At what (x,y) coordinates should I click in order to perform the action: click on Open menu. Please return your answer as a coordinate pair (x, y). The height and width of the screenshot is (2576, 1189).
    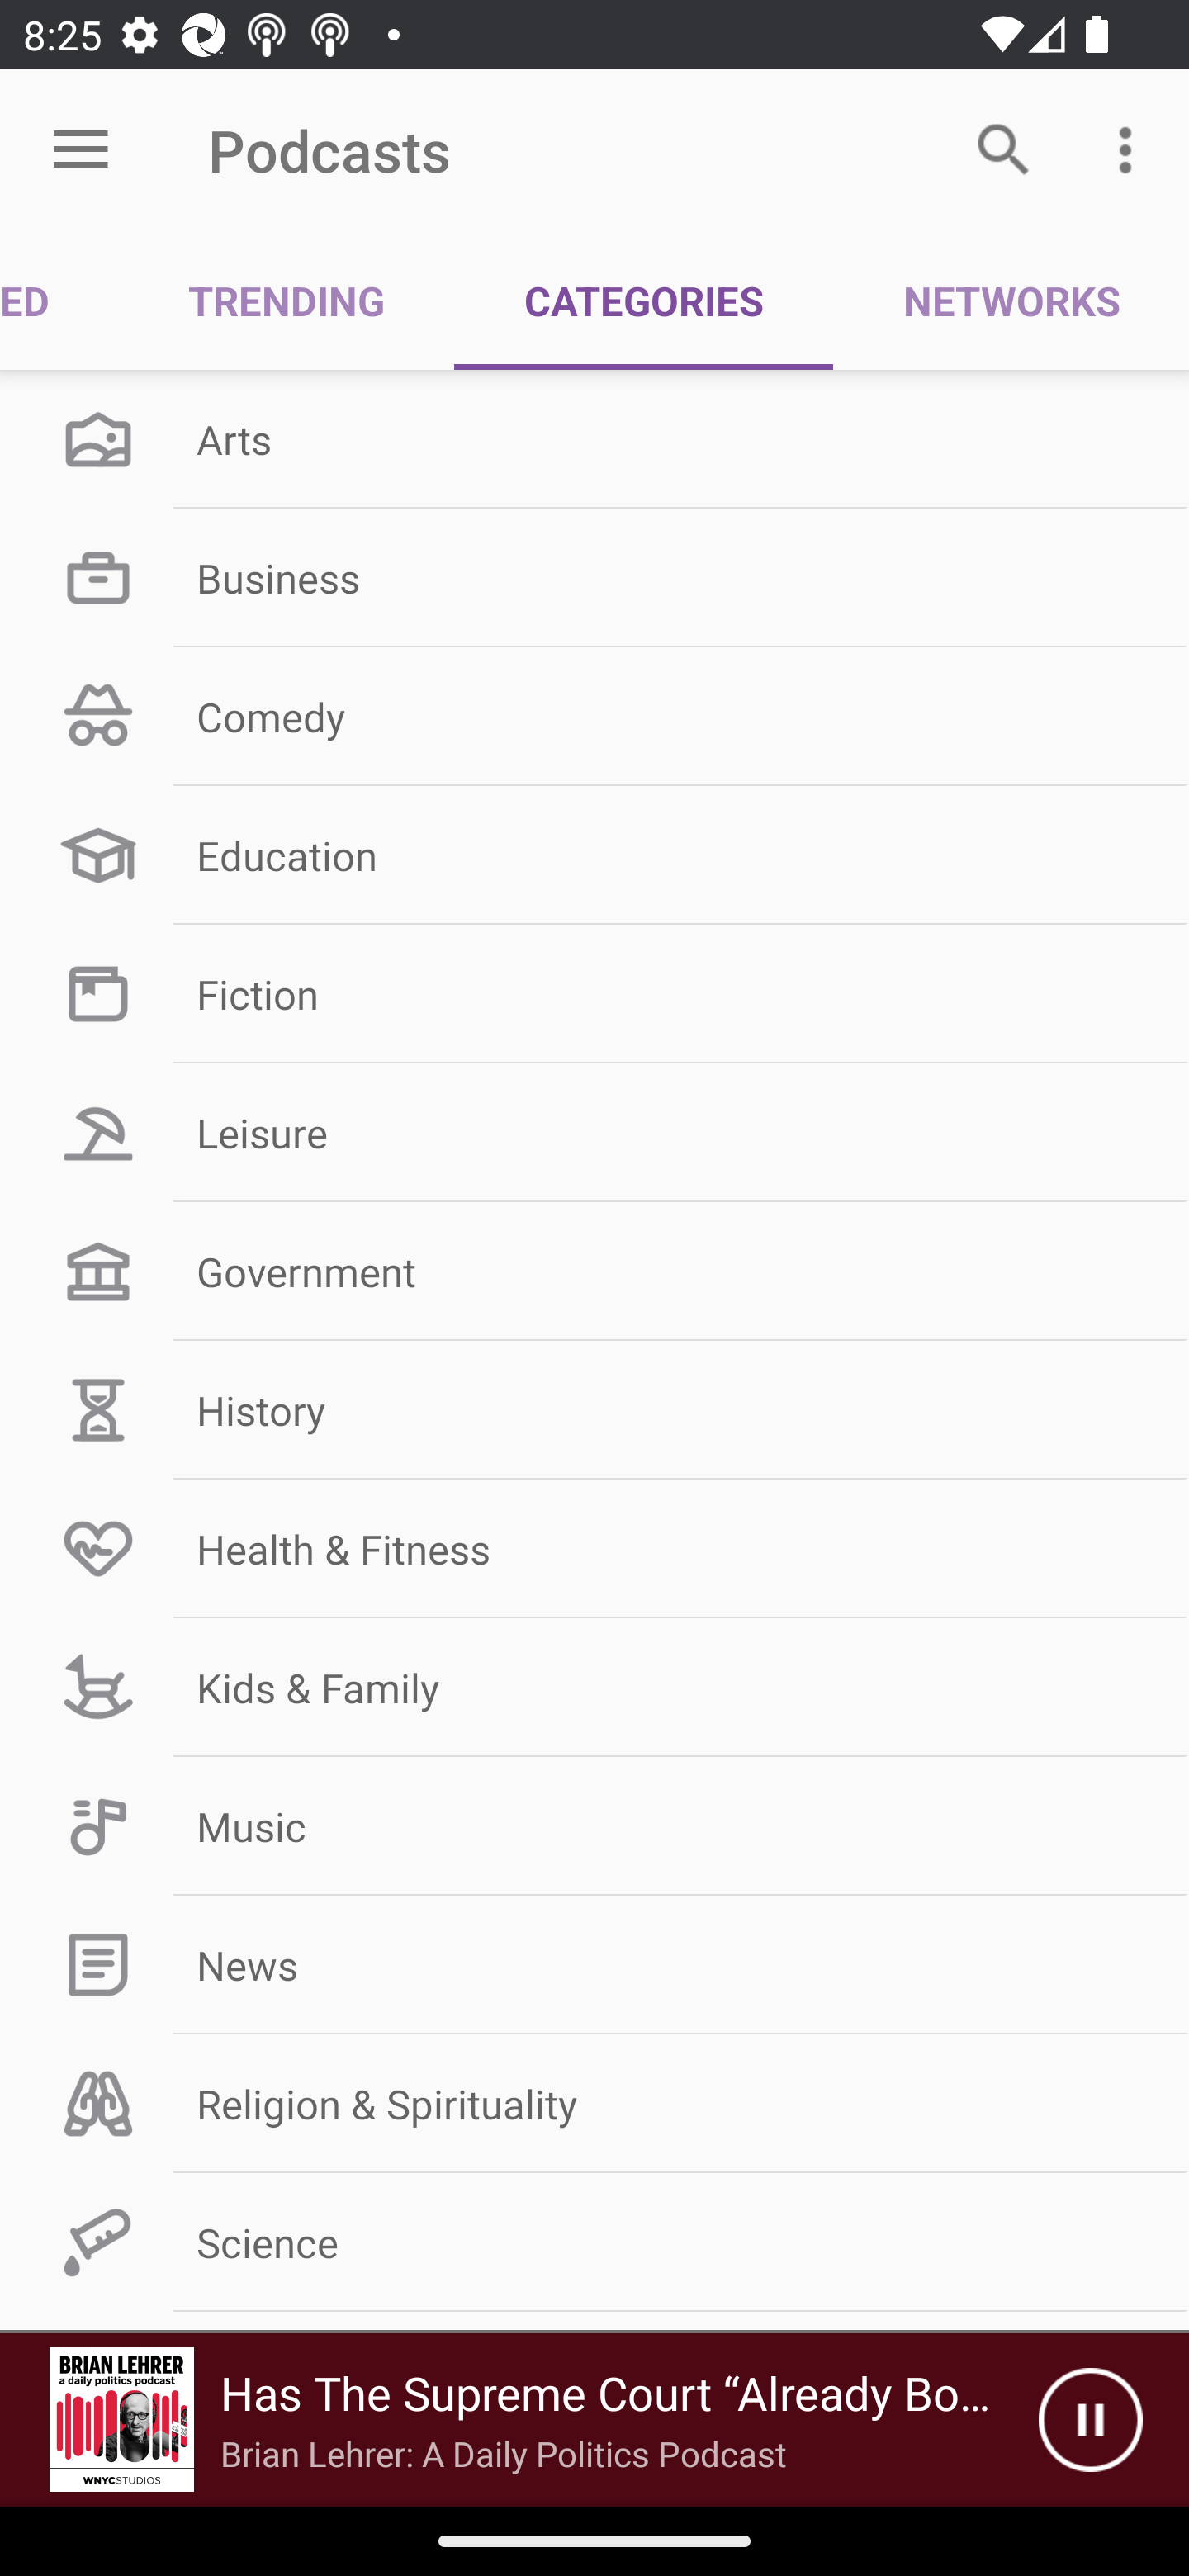
    Looking at the image, I should click on (81, 150).